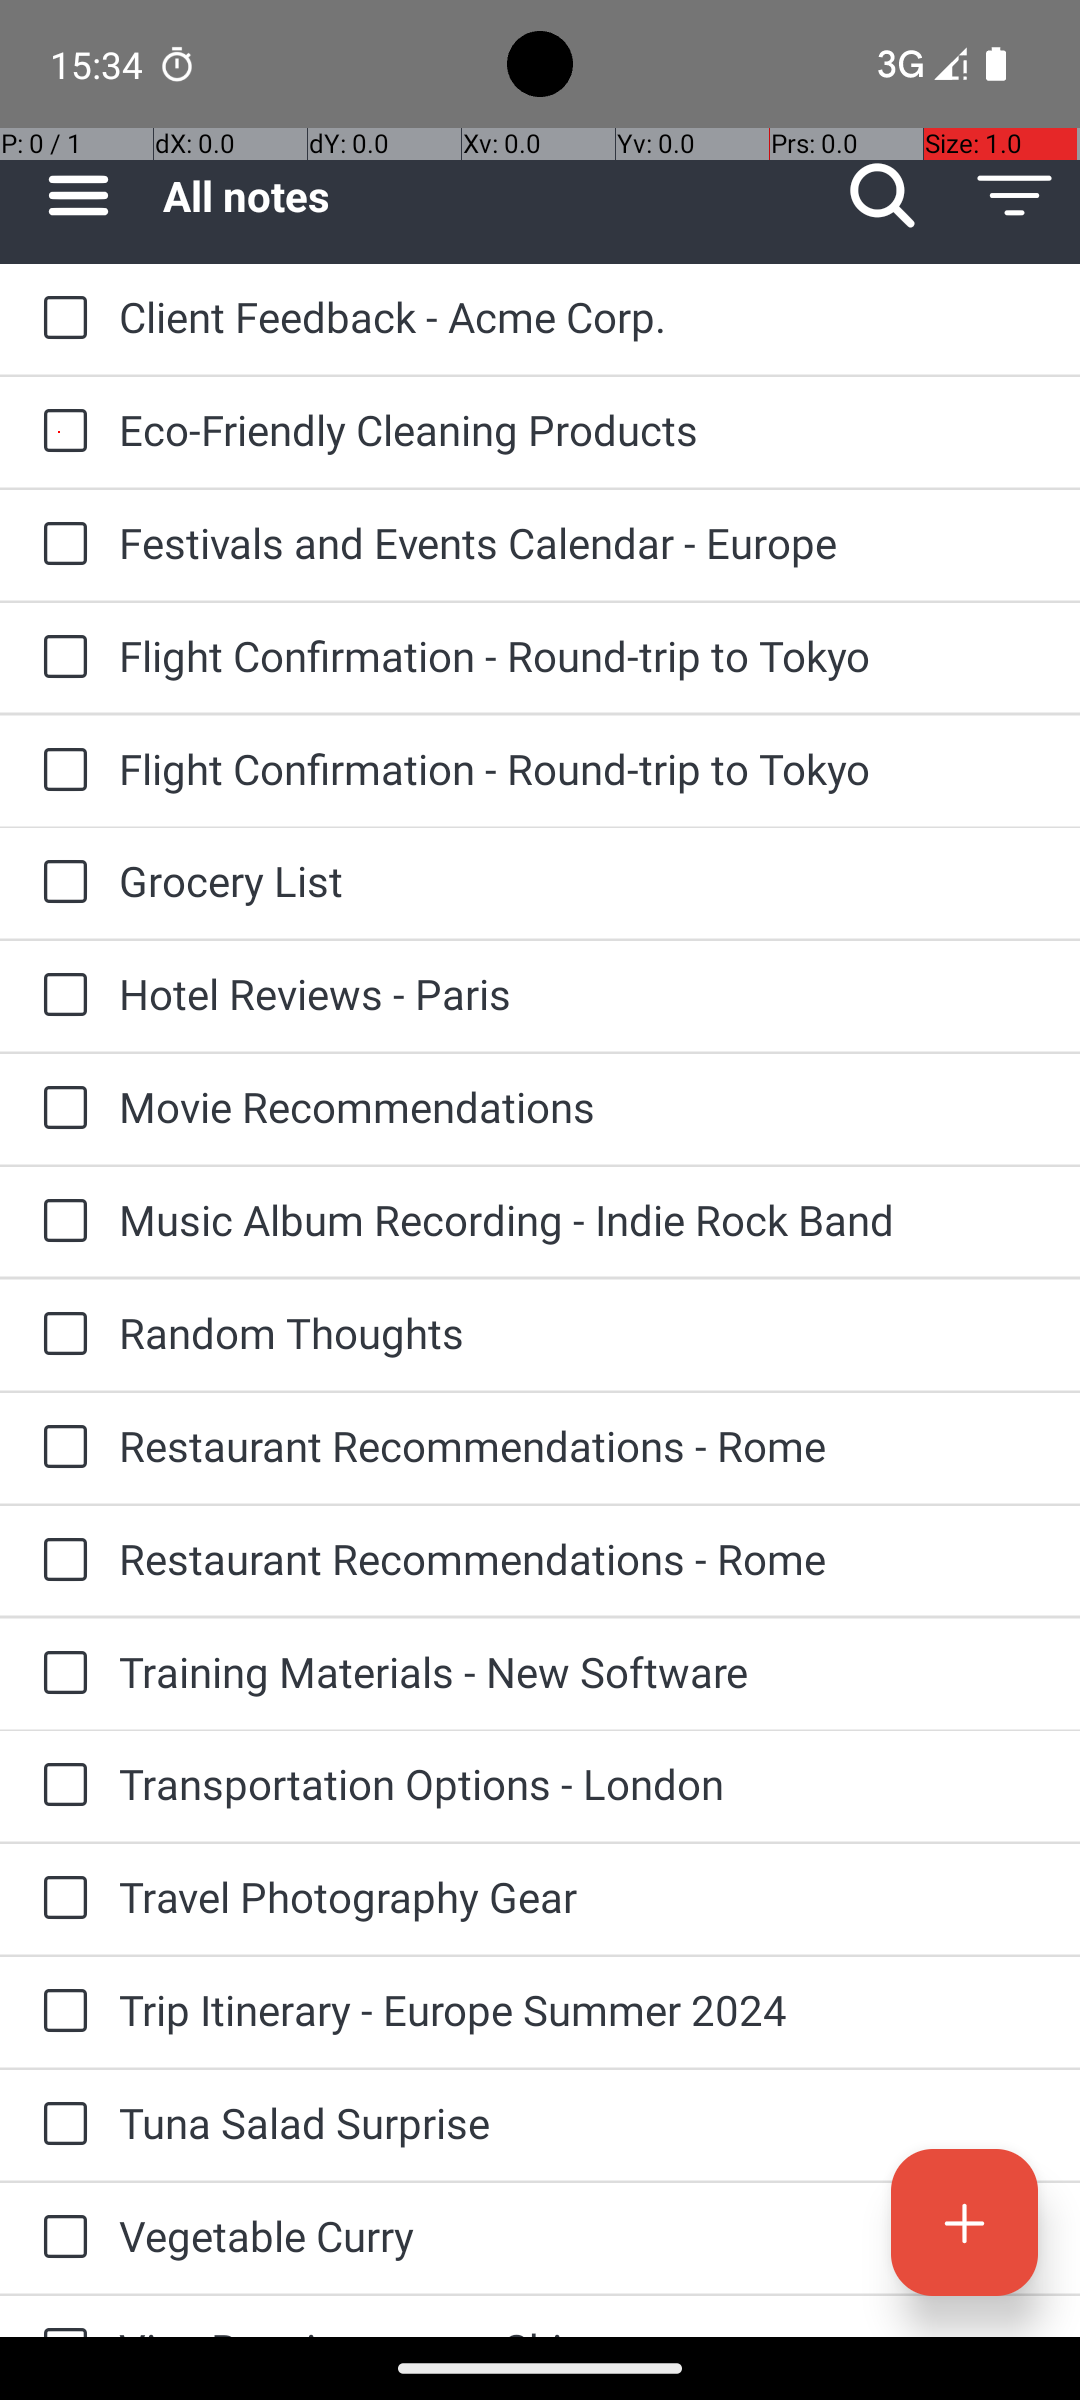 The width and height of the screenshot is (1080, 2400). What do you see at coordinates (580, 2010) in the screenshot?
I see `Trip Itinerary - Europe Summer 2024` at bounding box center [580, 2010].